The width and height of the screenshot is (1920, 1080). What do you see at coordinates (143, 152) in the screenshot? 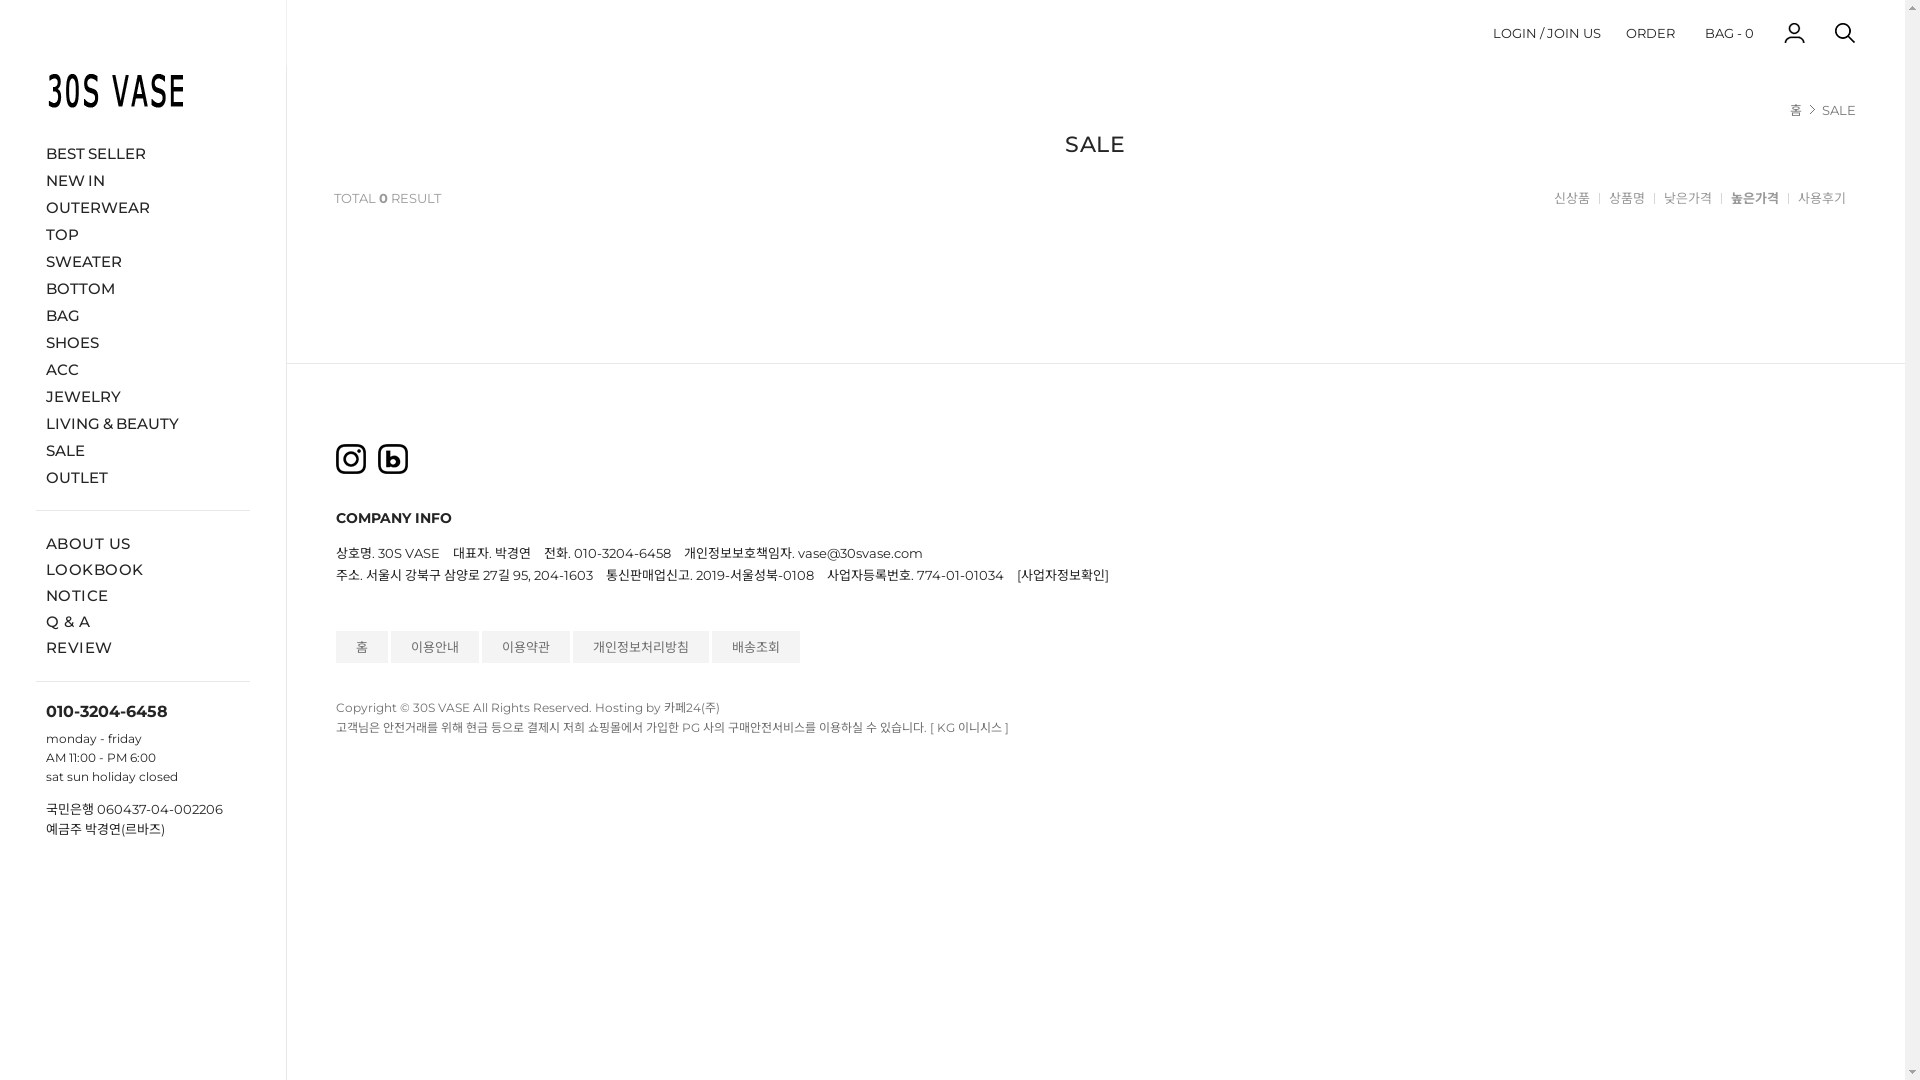
I see `BEST SELLER` at bounding box center [143, 152].